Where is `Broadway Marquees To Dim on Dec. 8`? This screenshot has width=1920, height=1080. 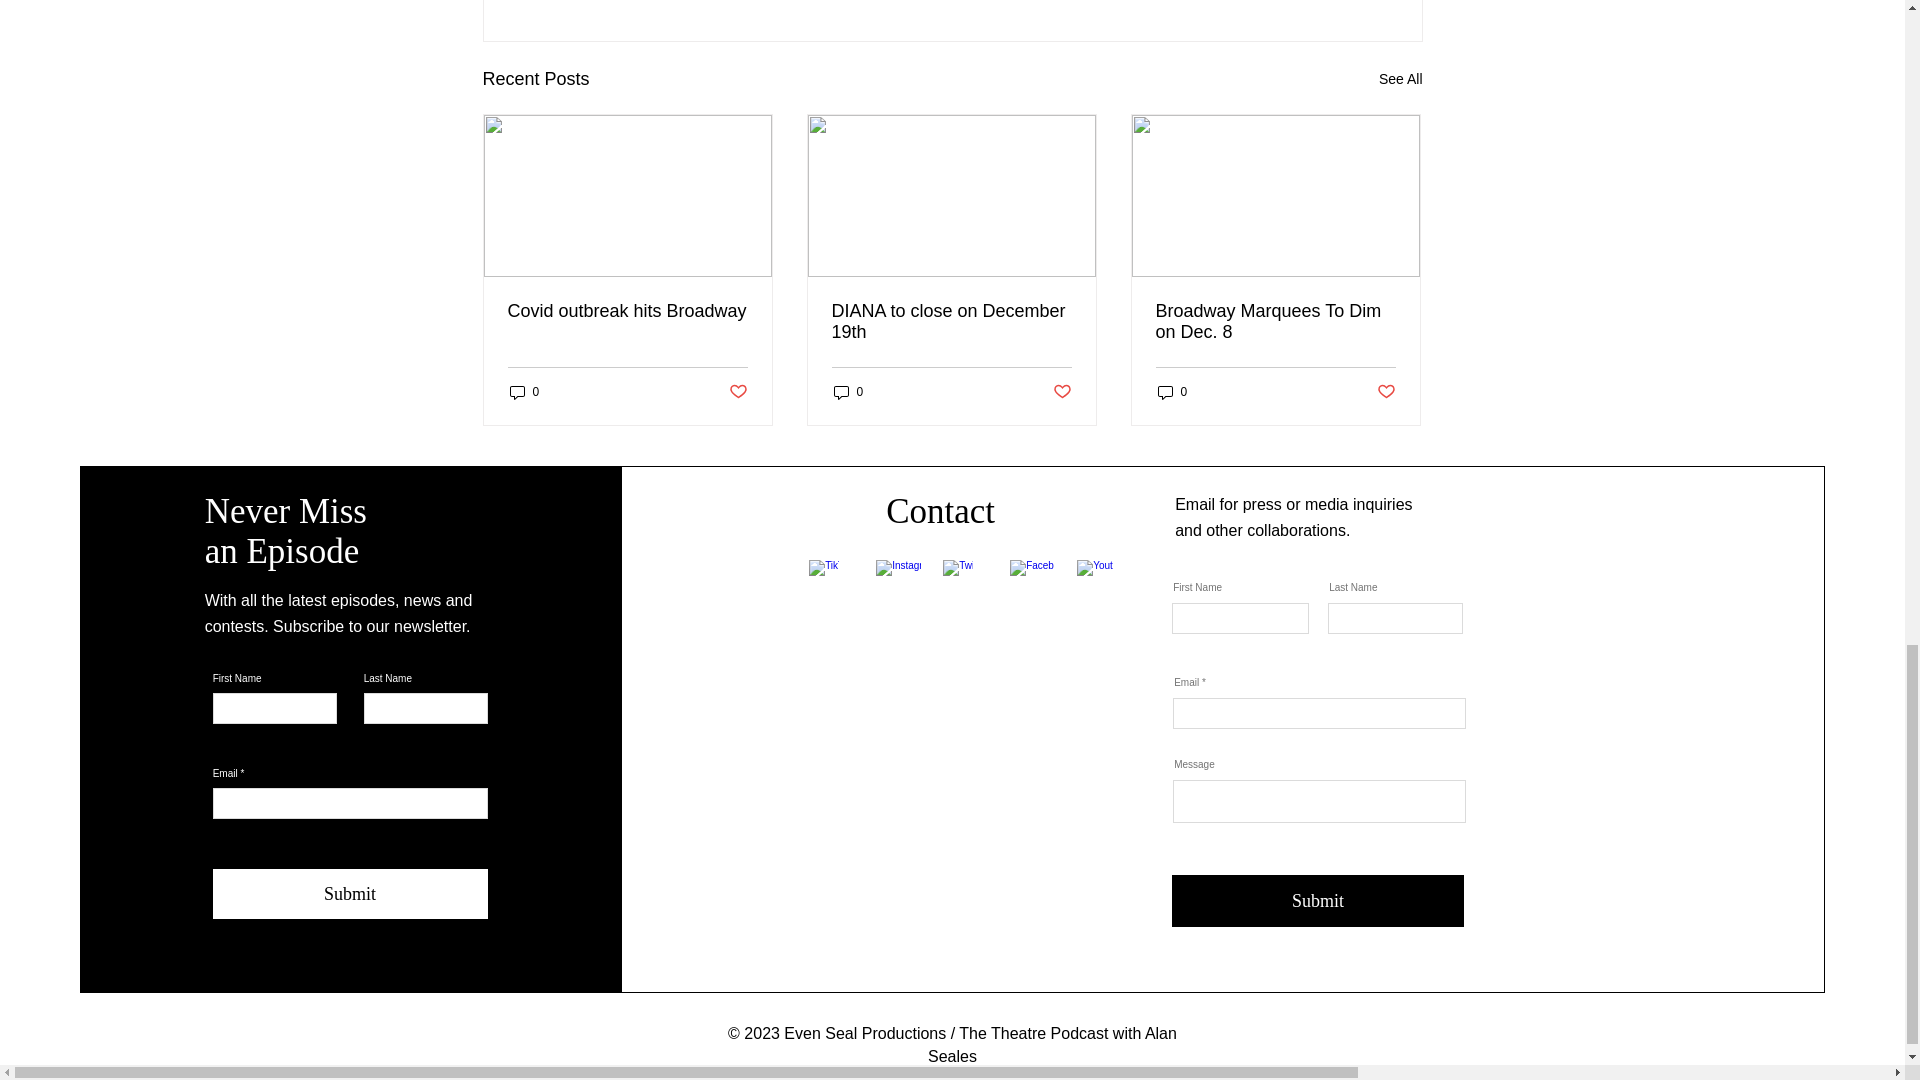
Broadway Marquees To Dim on Dec. 8 is located at coordinates (1275, 322).